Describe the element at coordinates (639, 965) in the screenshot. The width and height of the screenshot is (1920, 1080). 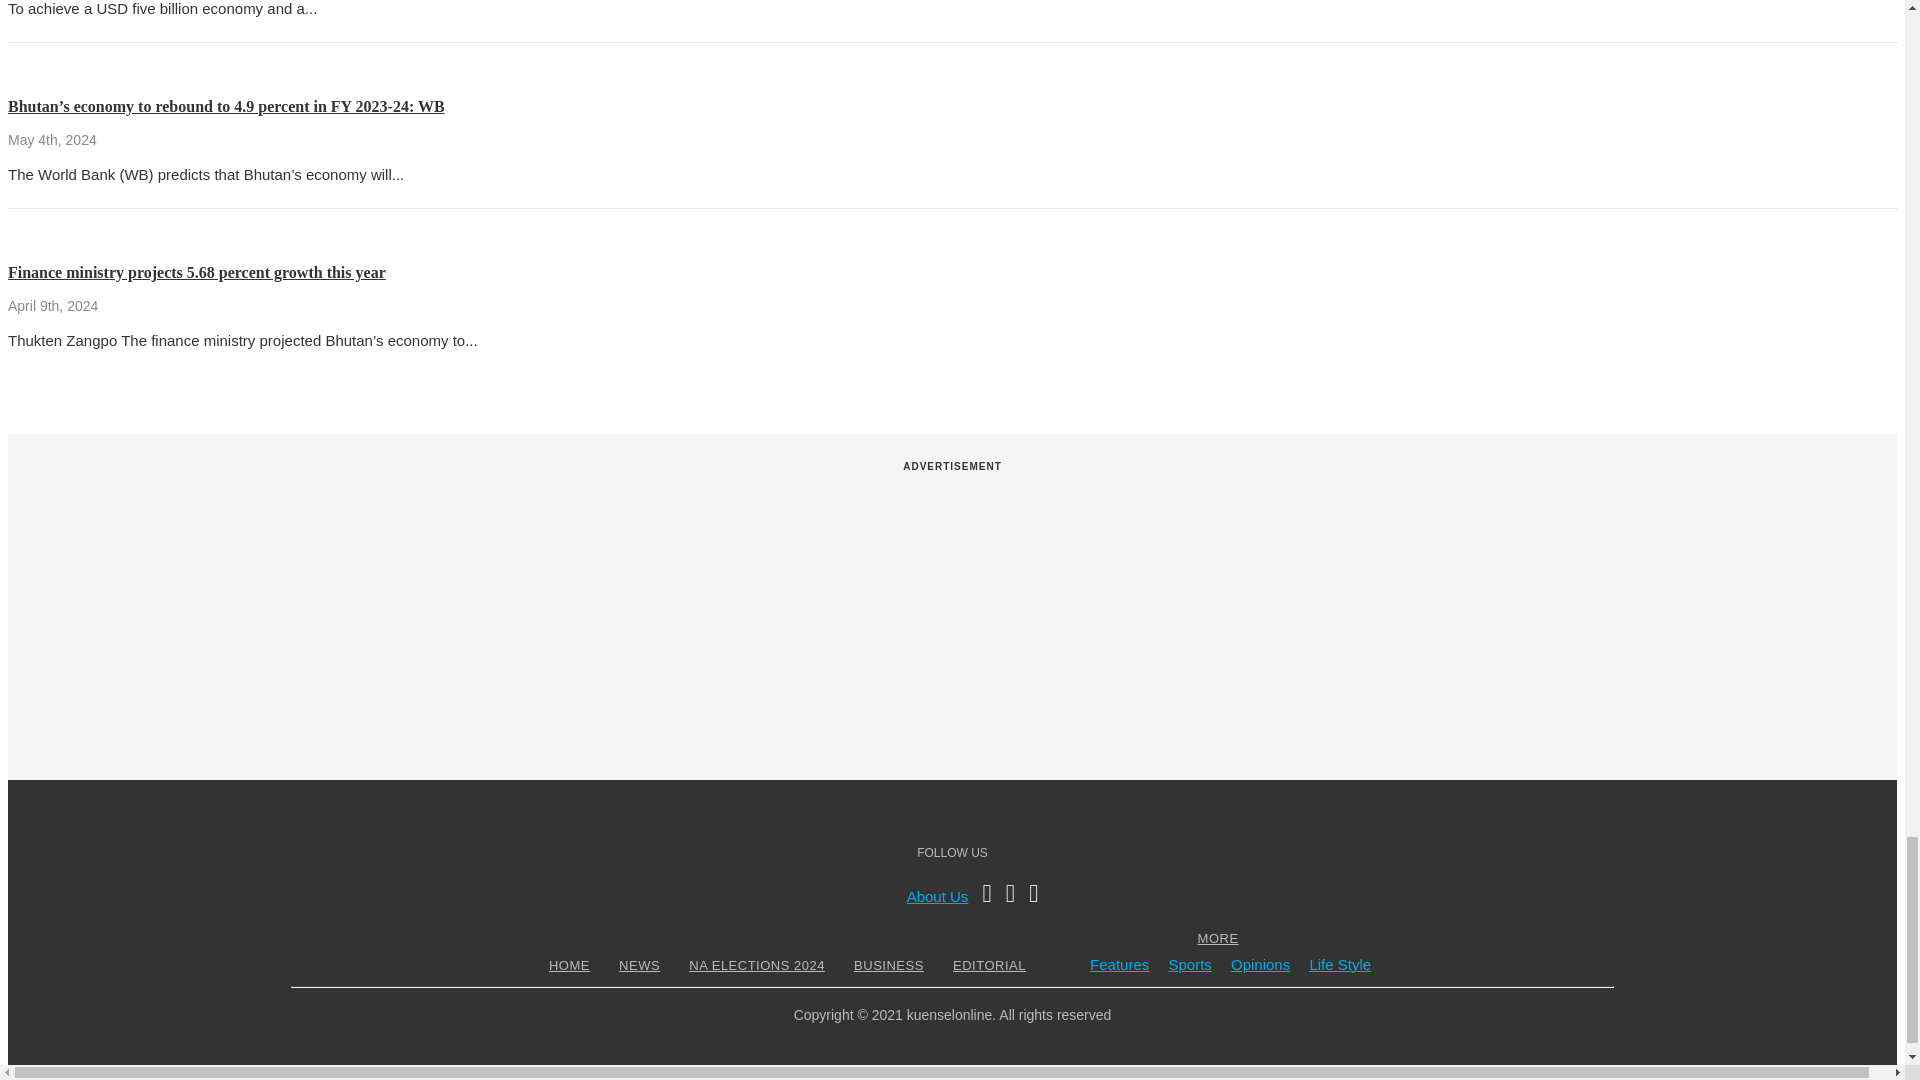
I see `NEWS` at that location.